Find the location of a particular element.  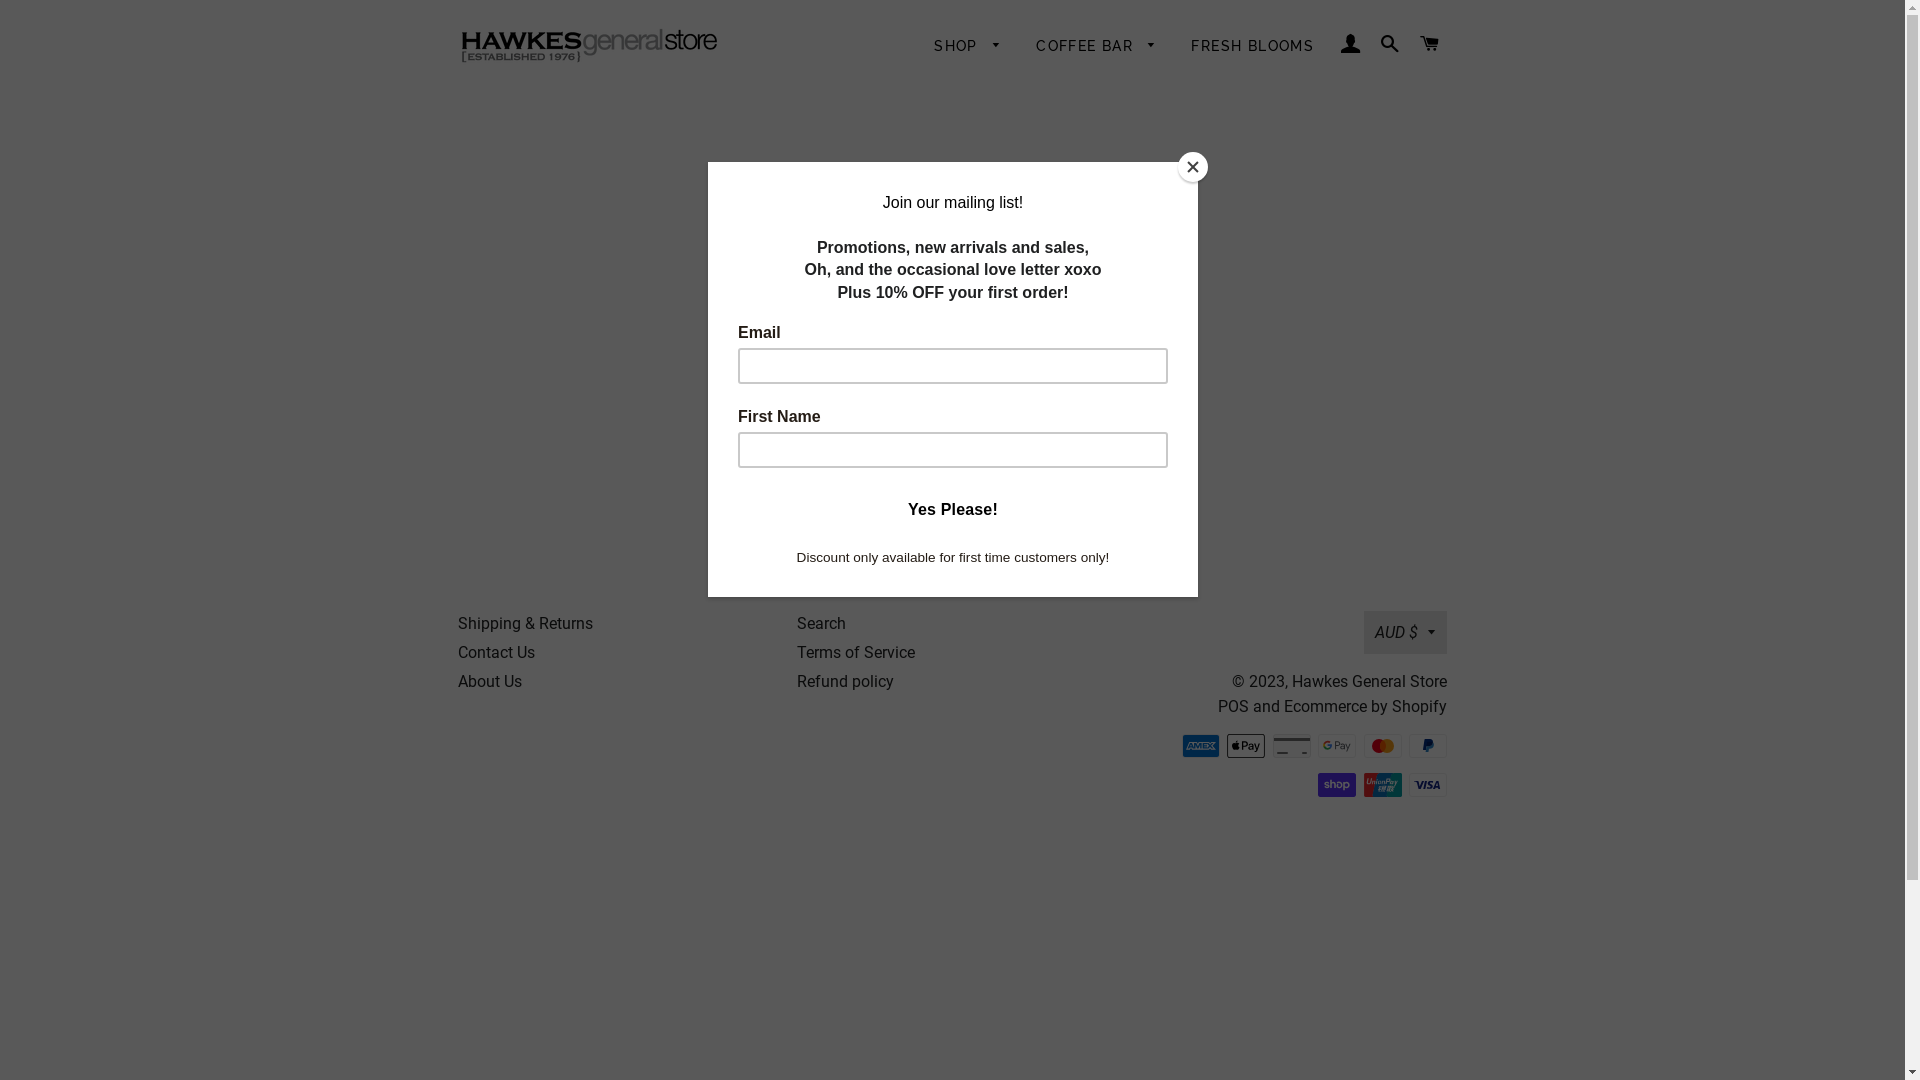

Refund policy is located at coordinates (846, 682).